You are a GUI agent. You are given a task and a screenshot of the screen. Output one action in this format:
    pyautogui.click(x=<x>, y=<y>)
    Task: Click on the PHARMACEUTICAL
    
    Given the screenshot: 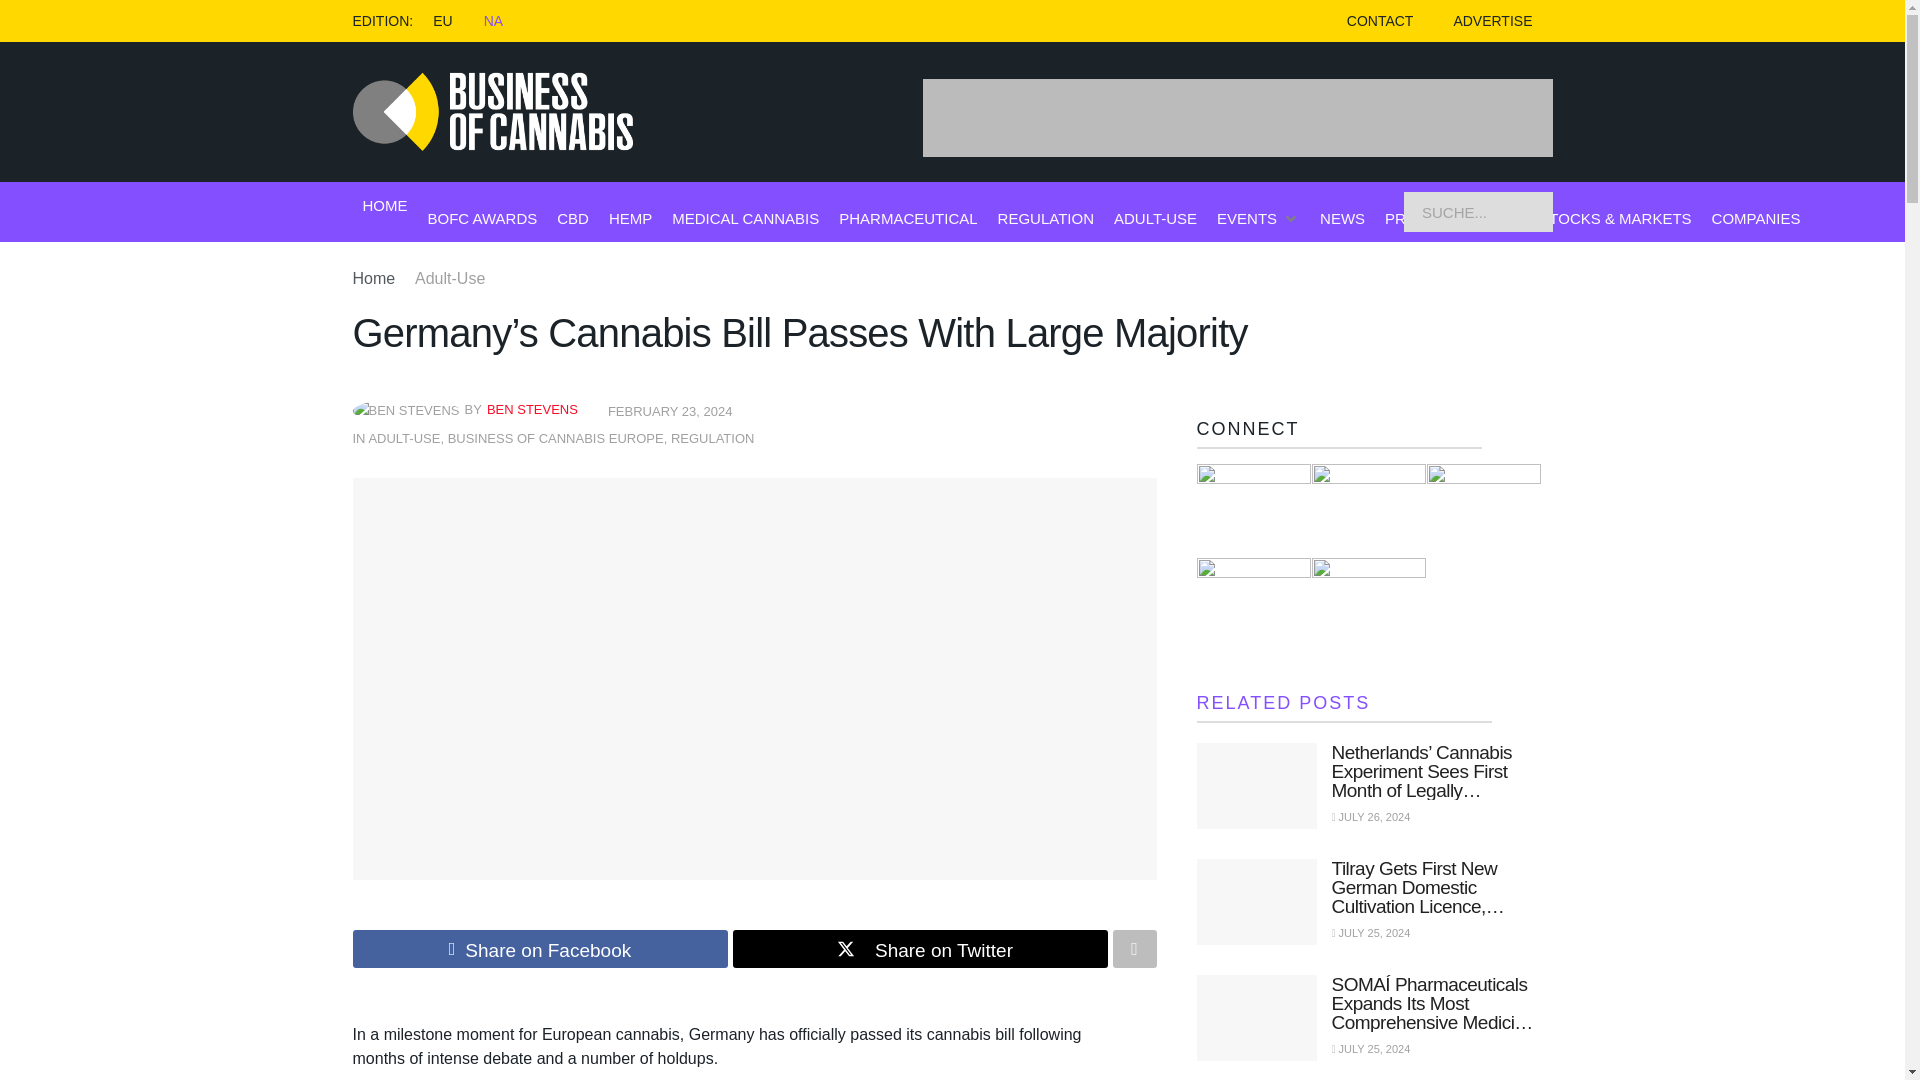 What is the action you would take?
    pyautogui.click(x=908, y=218)
    